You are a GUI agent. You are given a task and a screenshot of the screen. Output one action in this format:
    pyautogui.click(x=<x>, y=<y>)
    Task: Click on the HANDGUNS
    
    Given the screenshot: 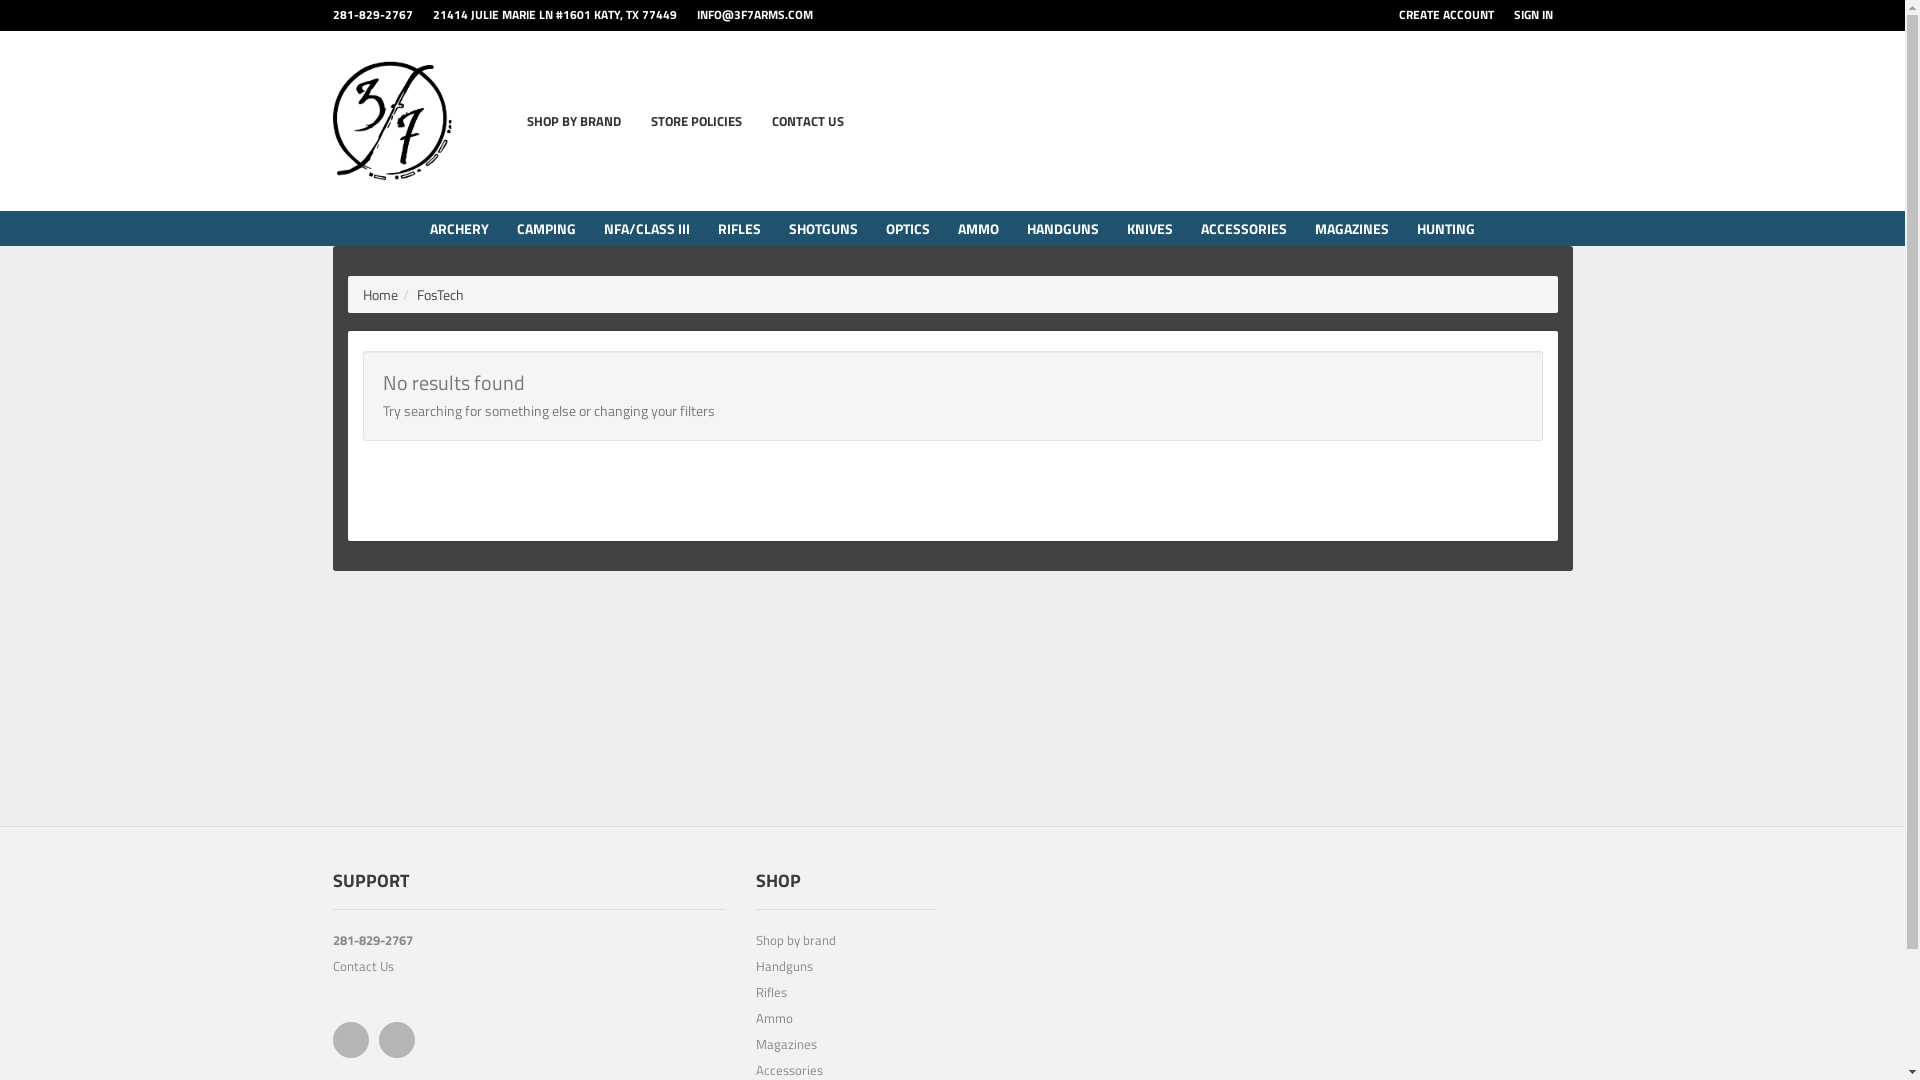 What is the action you would take?
    pyautogui.click(x=1063, y=228)
    